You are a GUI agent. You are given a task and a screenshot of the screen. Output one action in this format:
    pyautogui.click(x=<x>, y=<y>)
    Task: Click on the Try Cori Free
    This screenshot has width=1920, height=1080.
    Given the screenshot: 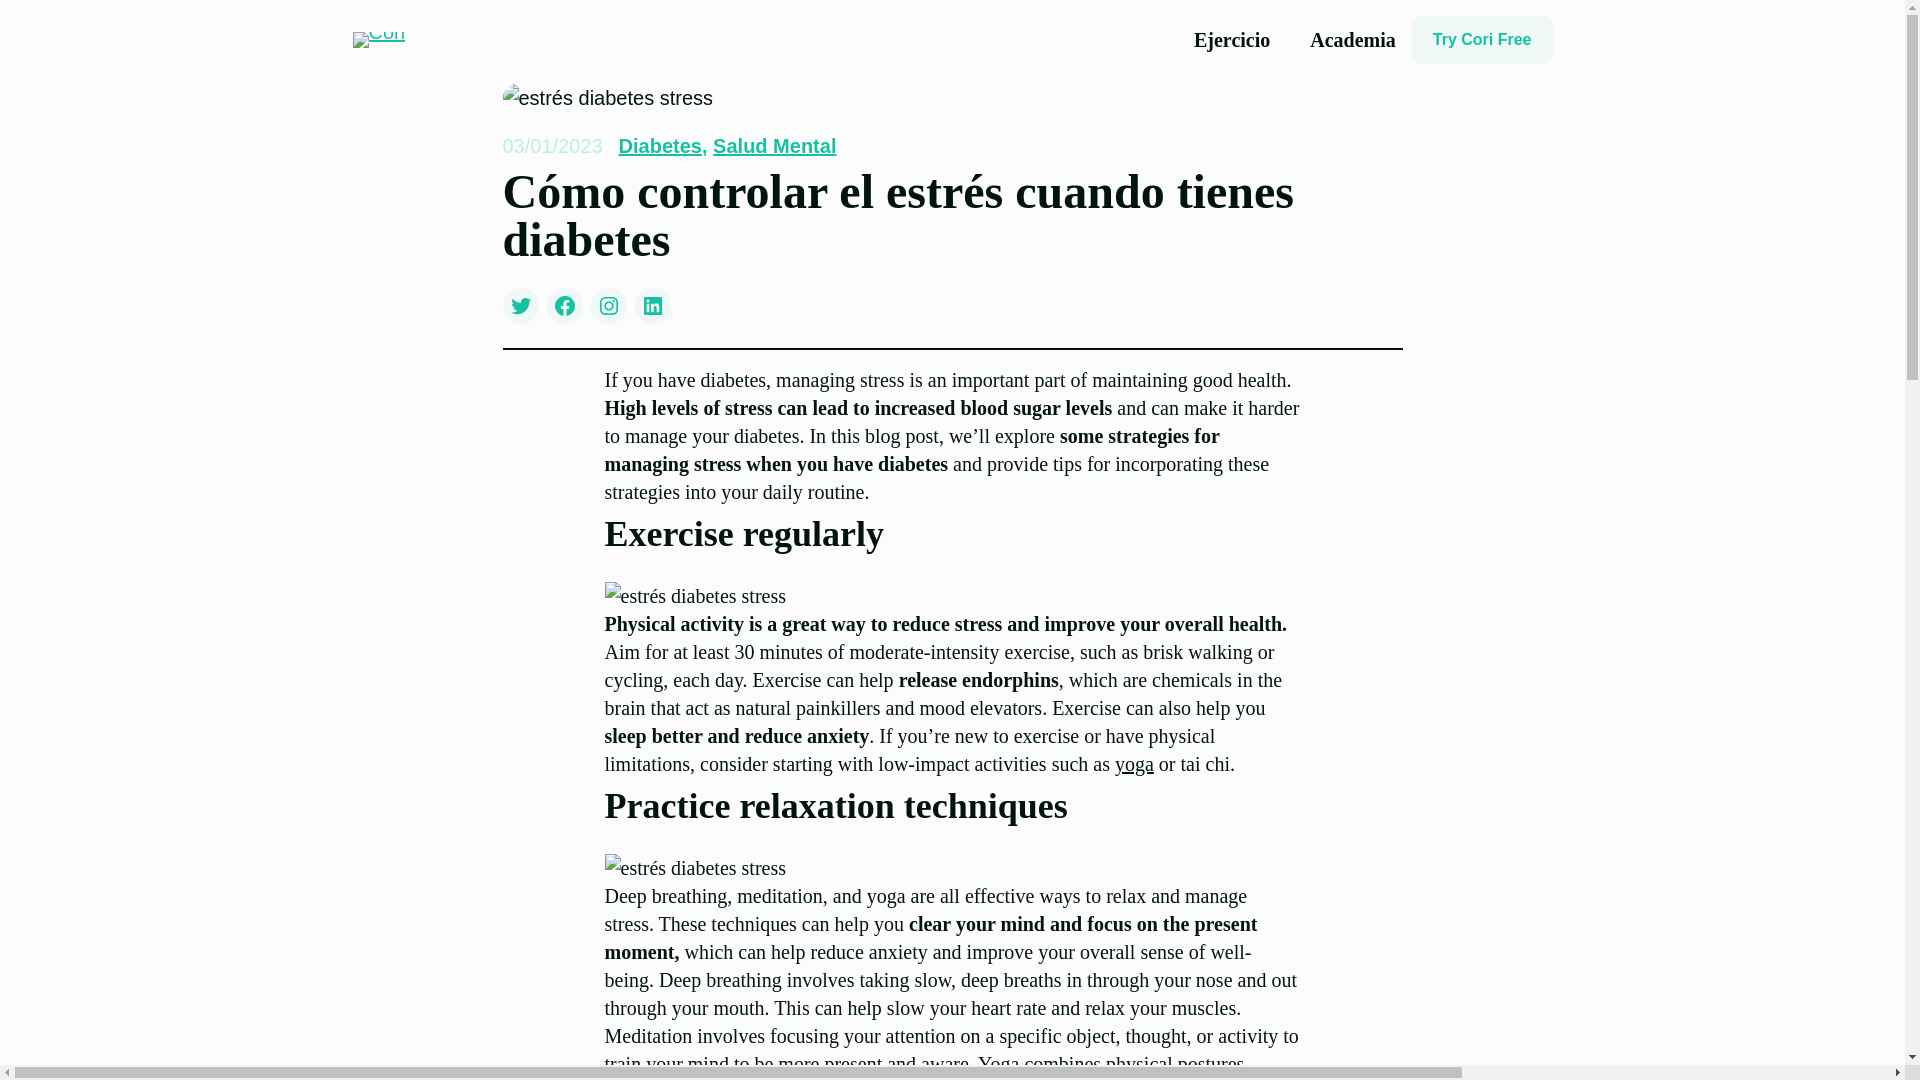 What is the action you would take?
    pyautogui.click(x=1482, y=40)
    